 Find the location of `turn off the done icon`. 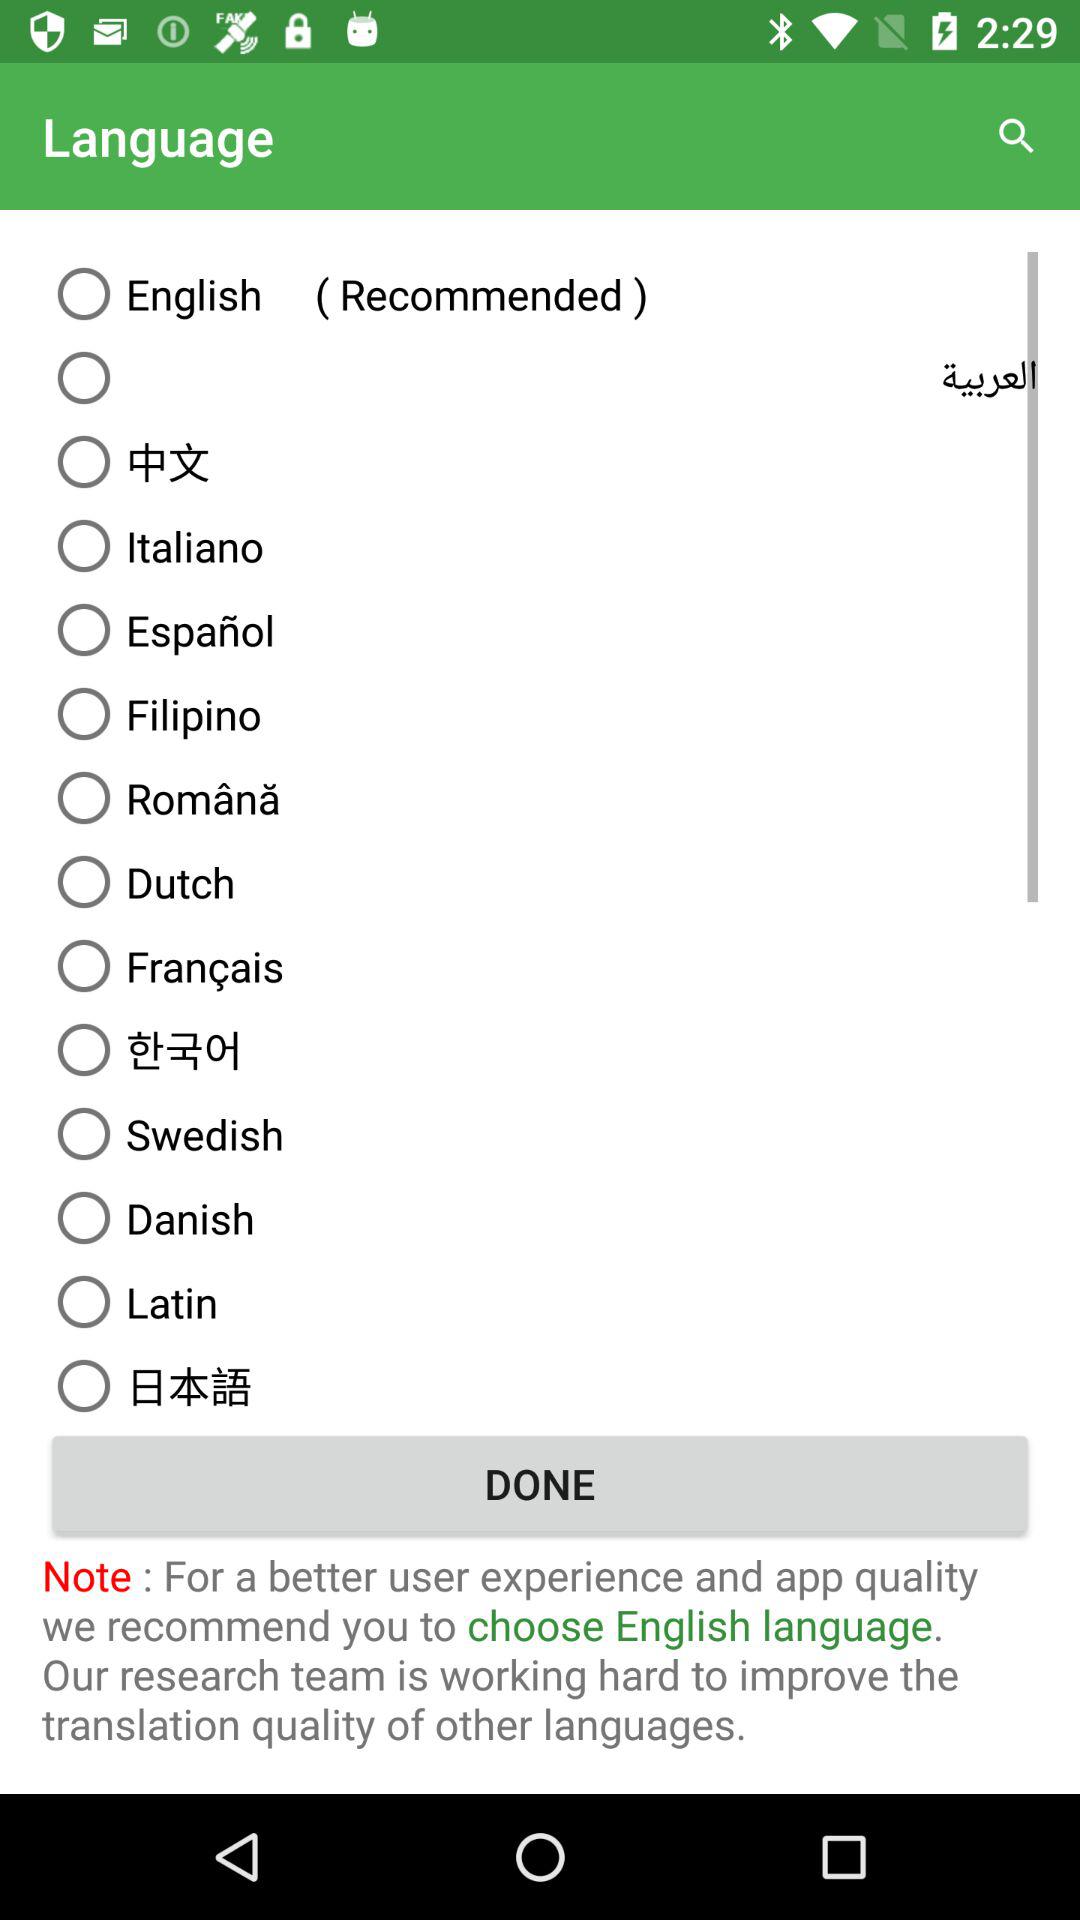

turn off the done icon is located at coordinates (540, 1483).